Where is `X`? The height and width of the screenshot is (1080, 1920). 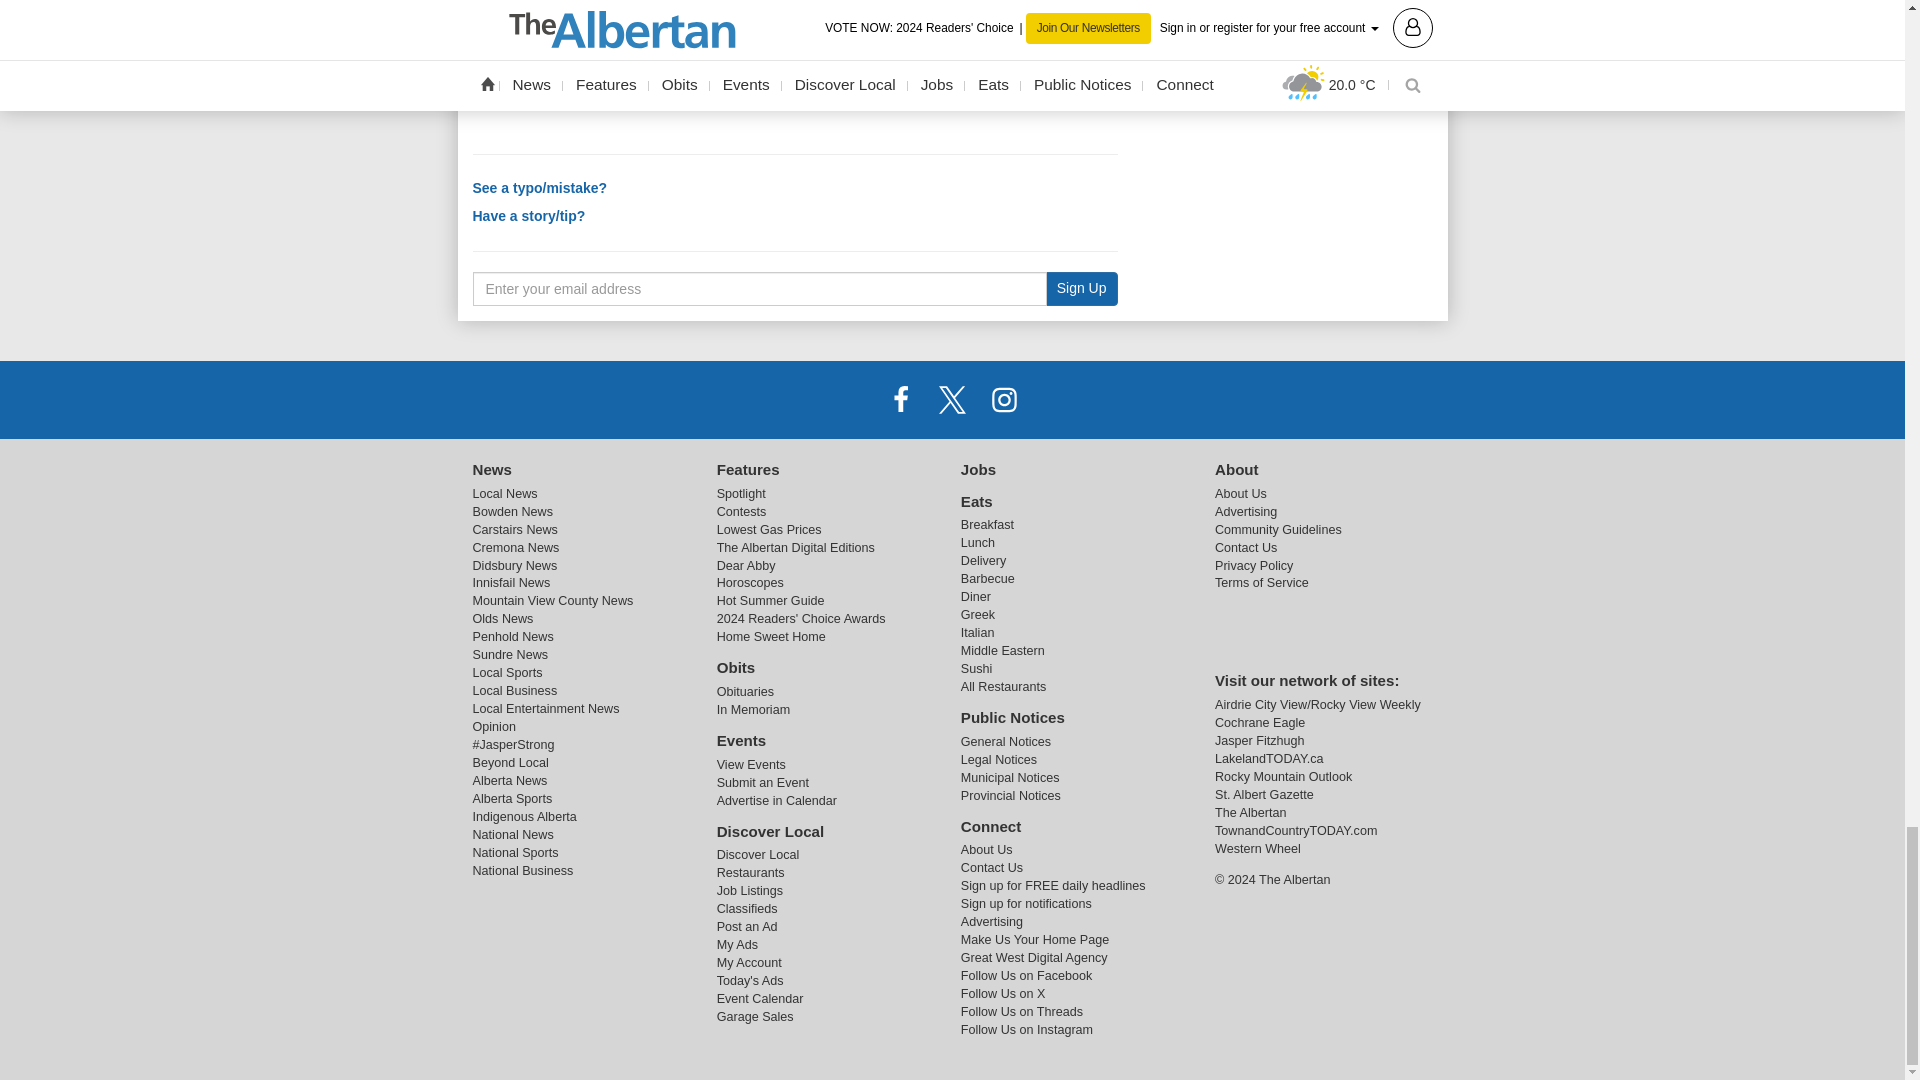
X is located at coordinates (951, 399).